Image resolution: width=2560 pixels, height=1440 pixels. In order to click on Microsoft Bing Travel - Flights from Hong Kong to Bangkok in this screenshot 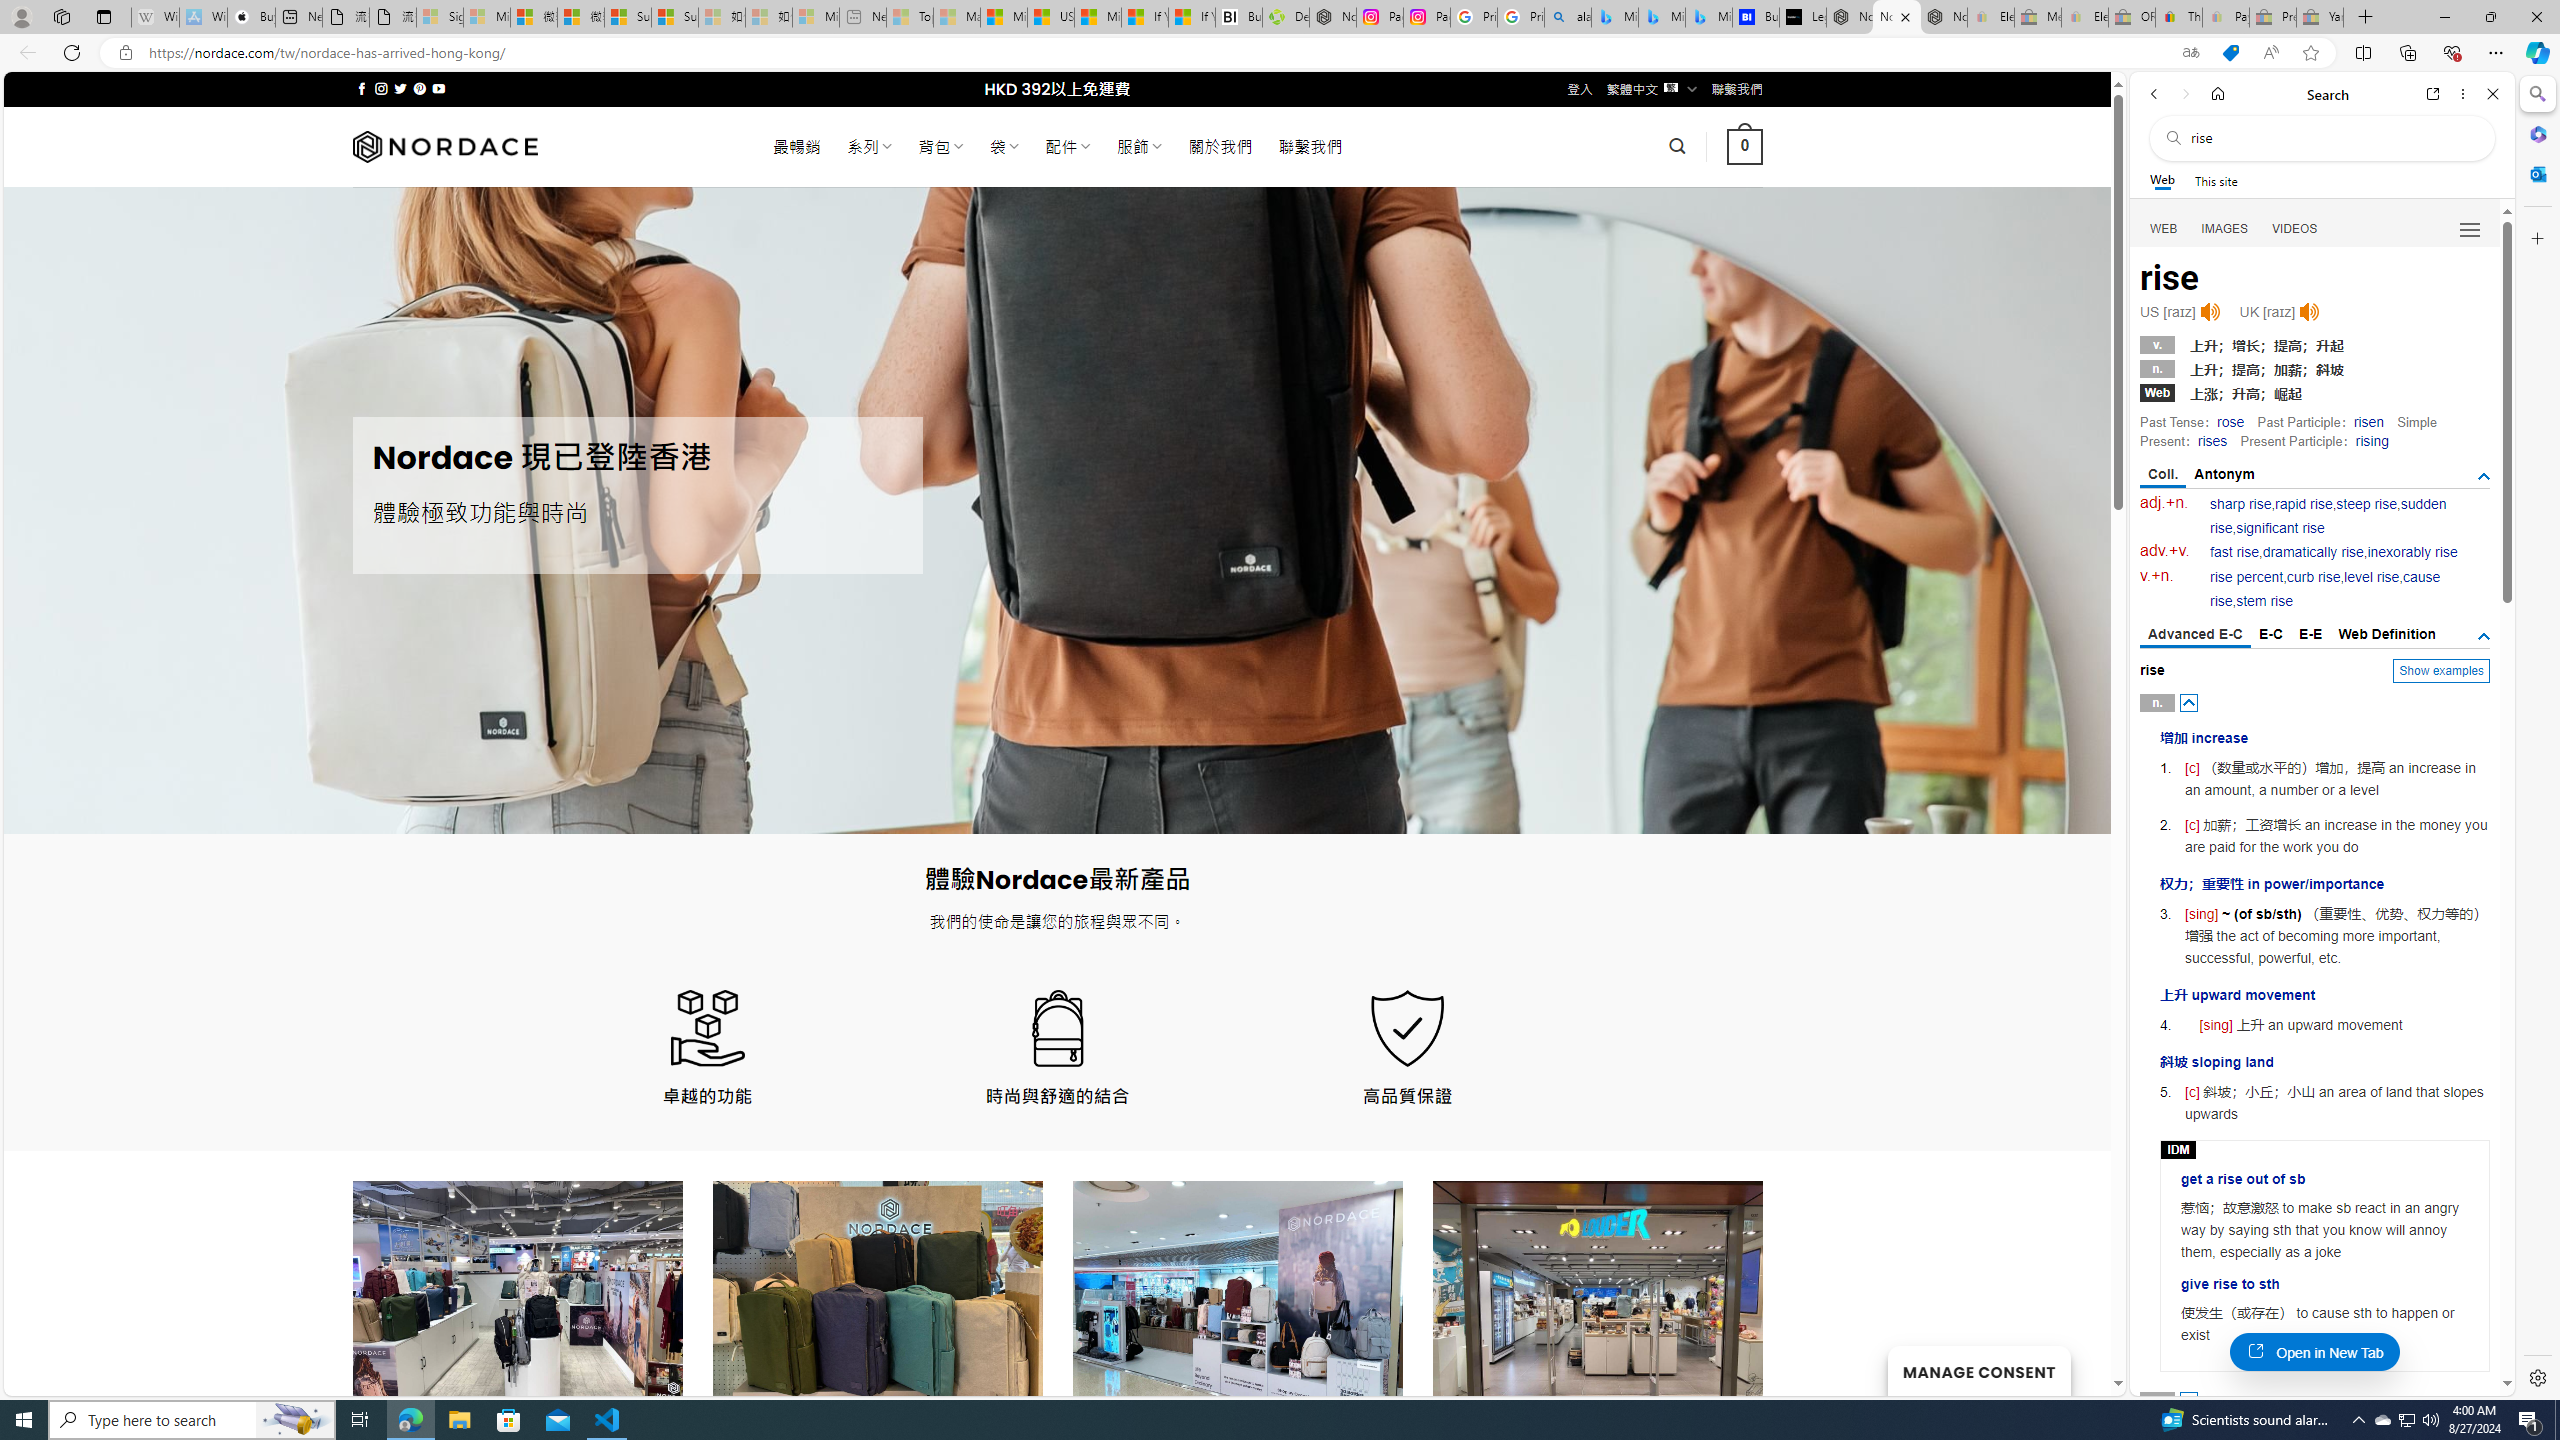, I will do `click(1614, 17)`.